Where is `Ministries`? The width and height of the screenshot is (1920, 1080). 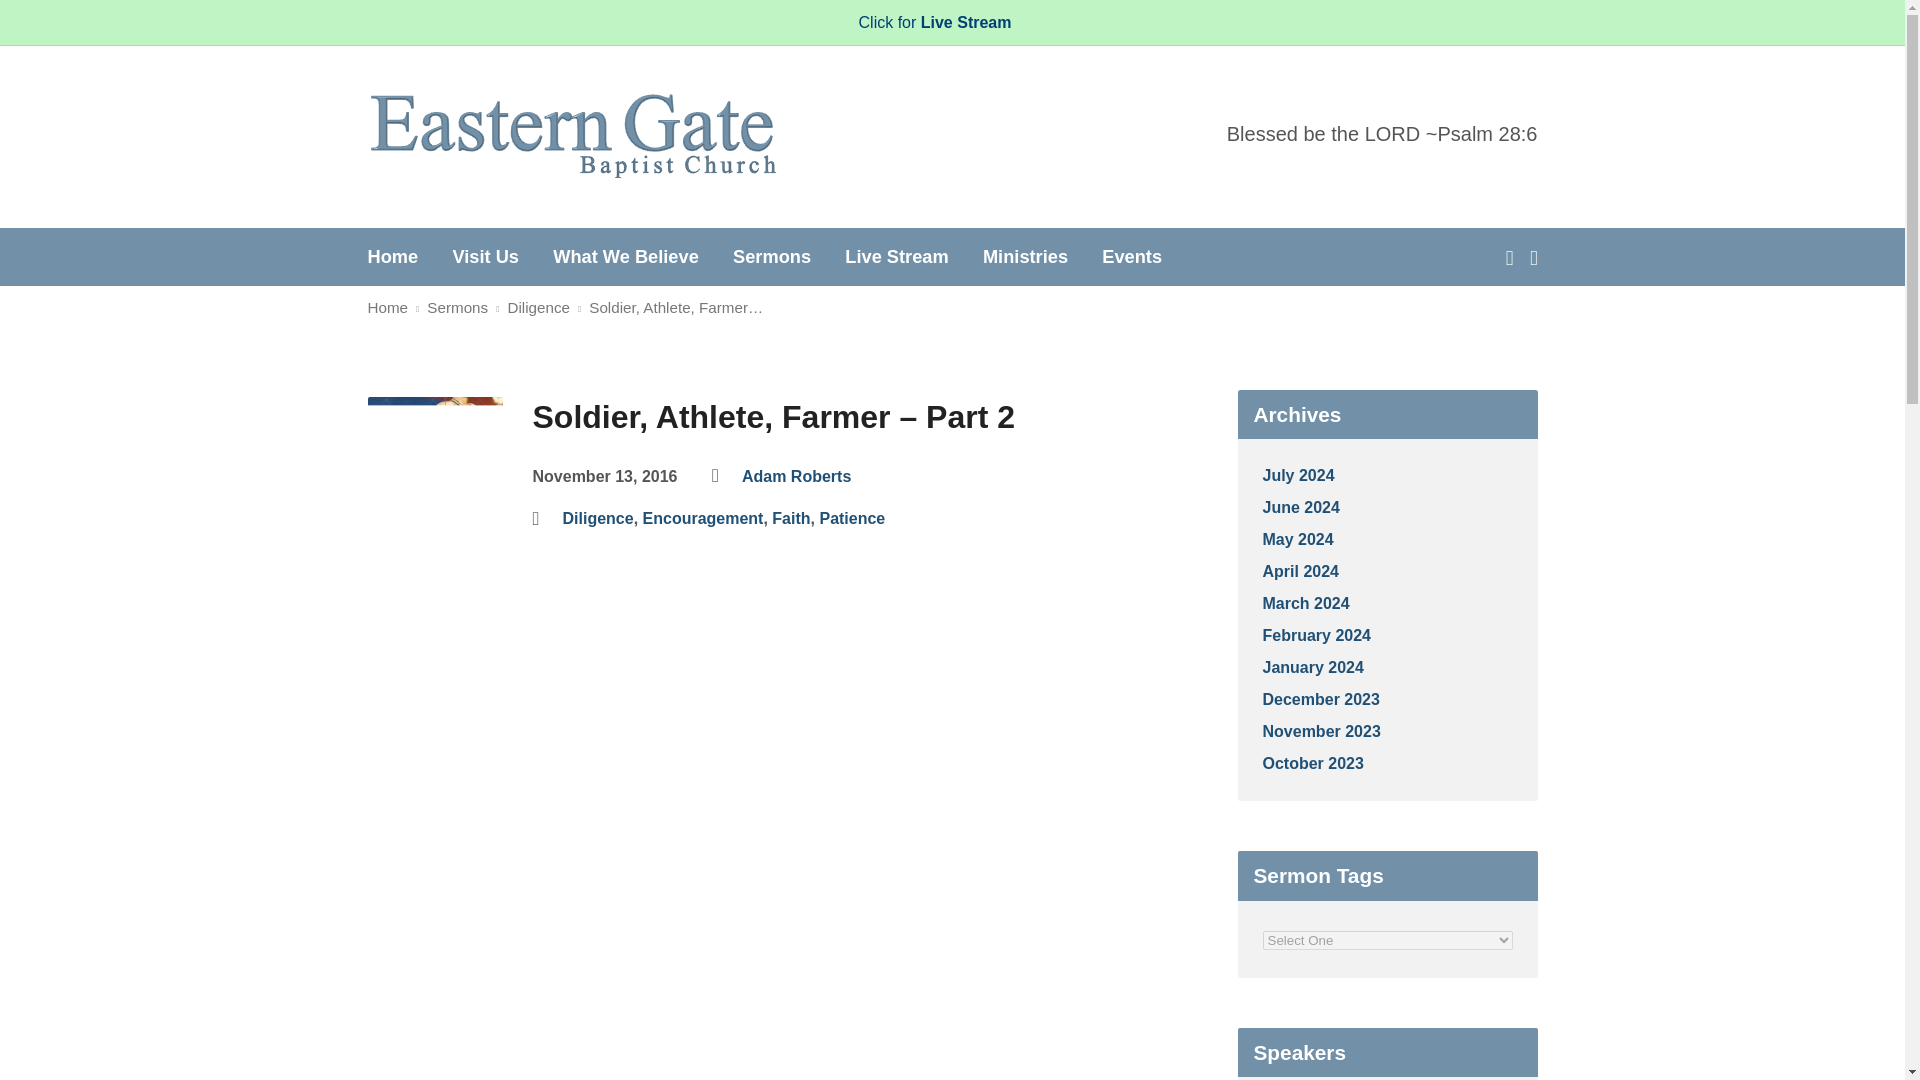 Ministries is located at coordinates (1025, 256).